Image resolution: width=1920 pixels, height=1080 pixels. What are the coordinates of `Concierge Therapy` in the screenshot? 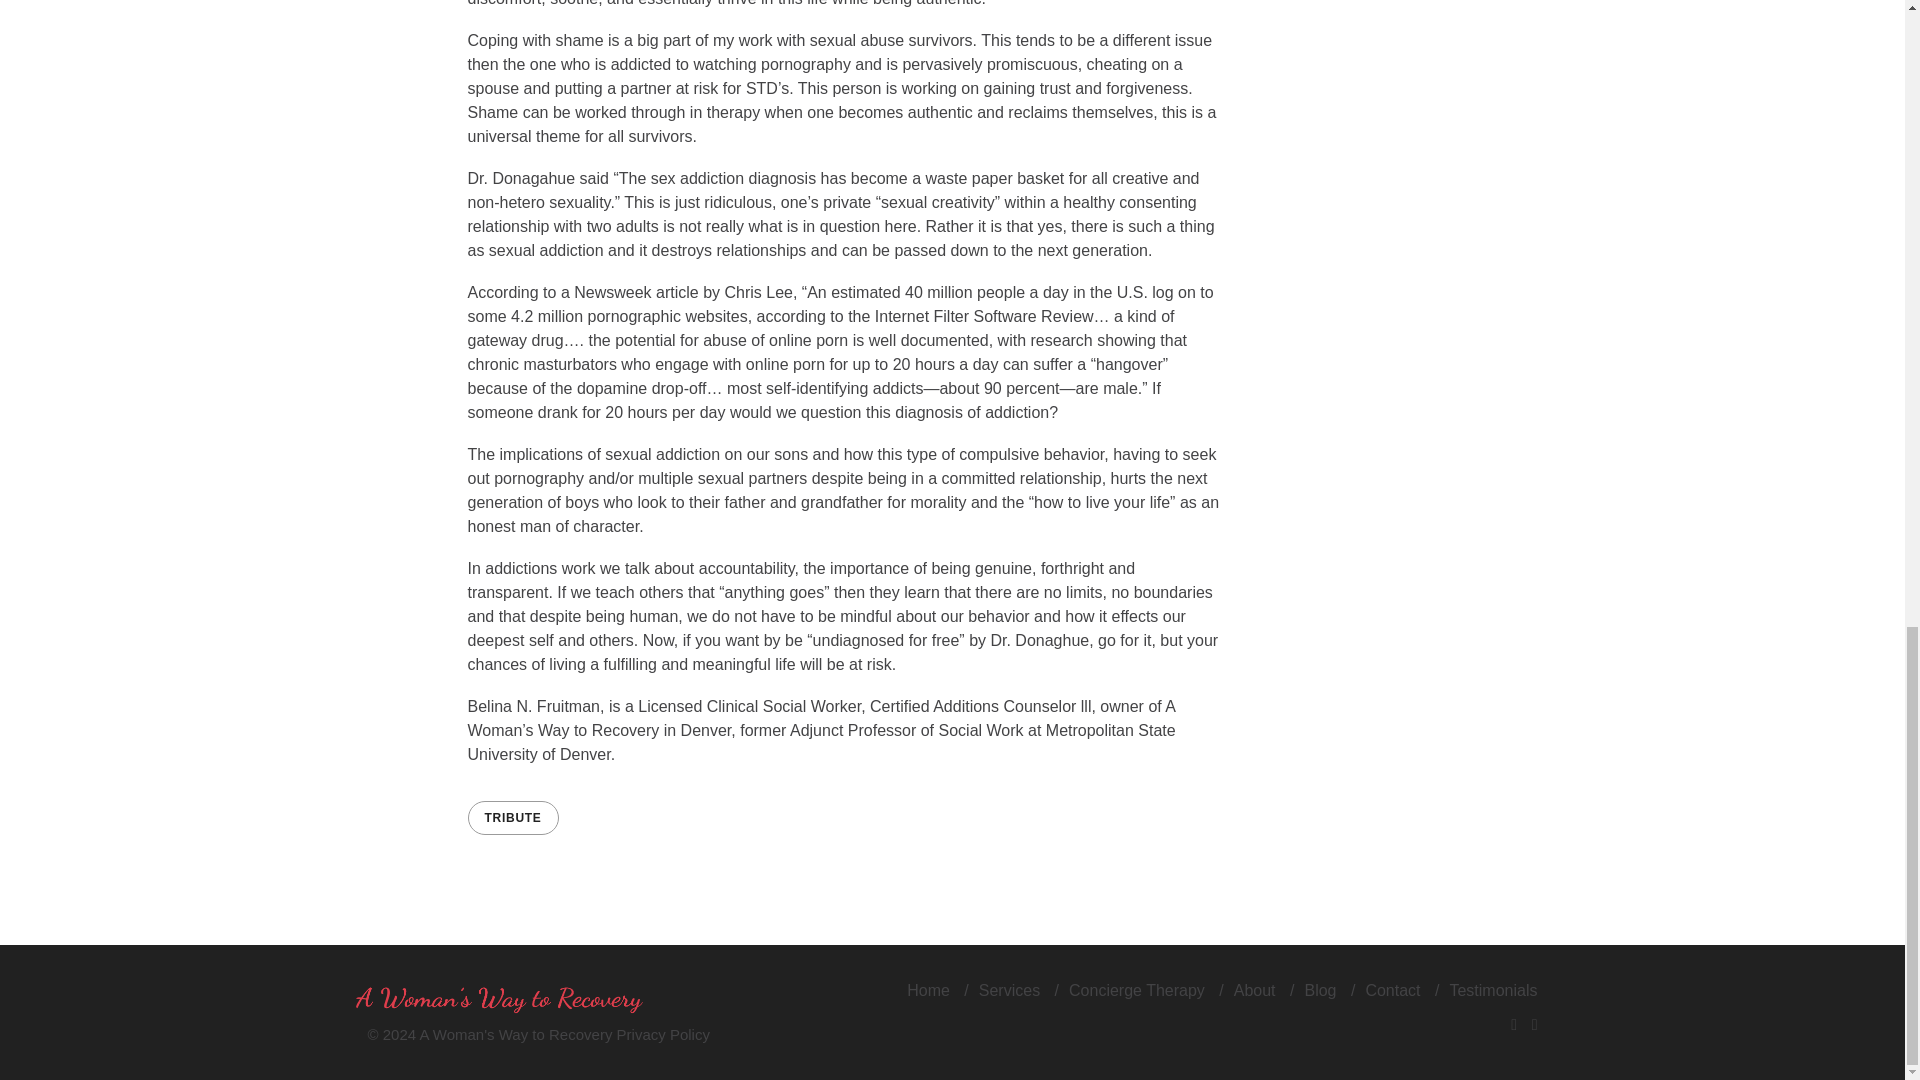 It's located at (1137, 990).